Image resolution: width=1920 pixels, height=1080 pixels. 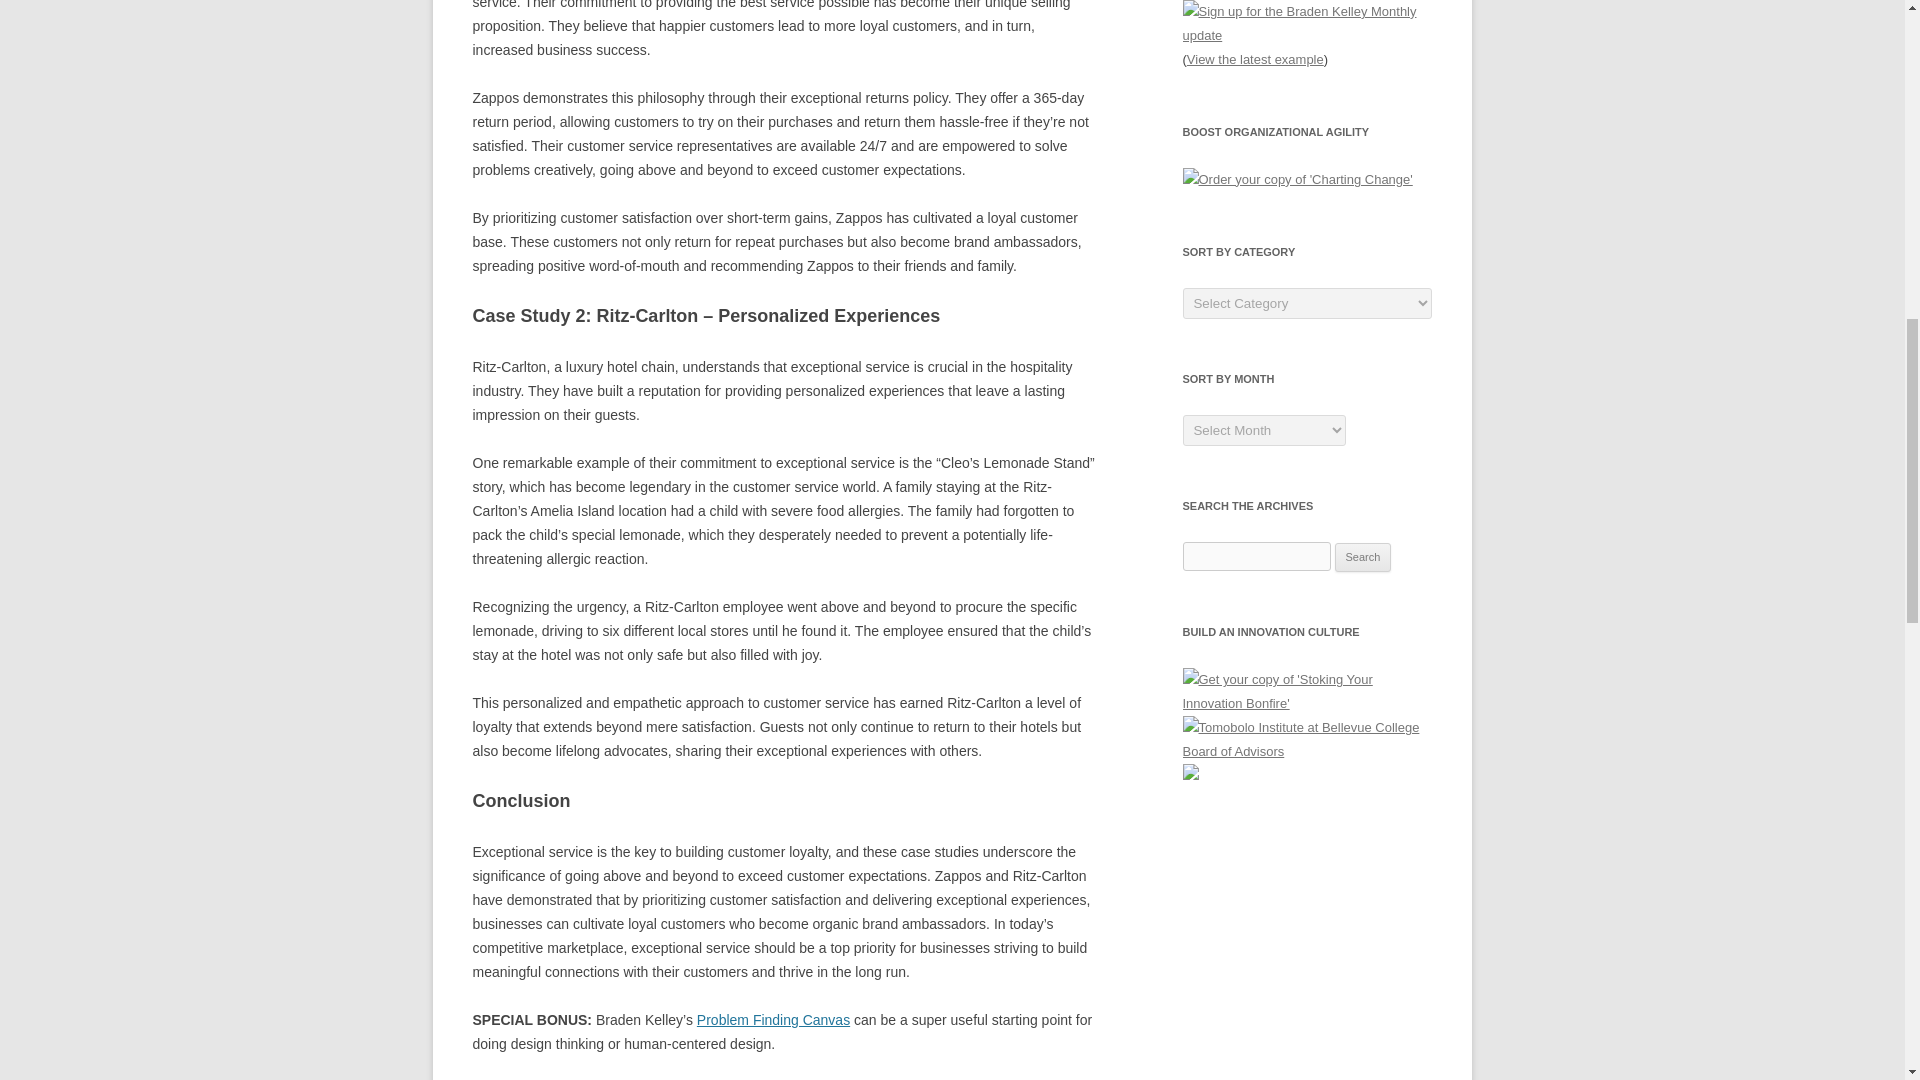 What do you see at coordinates (773, 1020) in the screenshot?
I see `Problem Finding Canvas` at bounding box center [773, 1020].